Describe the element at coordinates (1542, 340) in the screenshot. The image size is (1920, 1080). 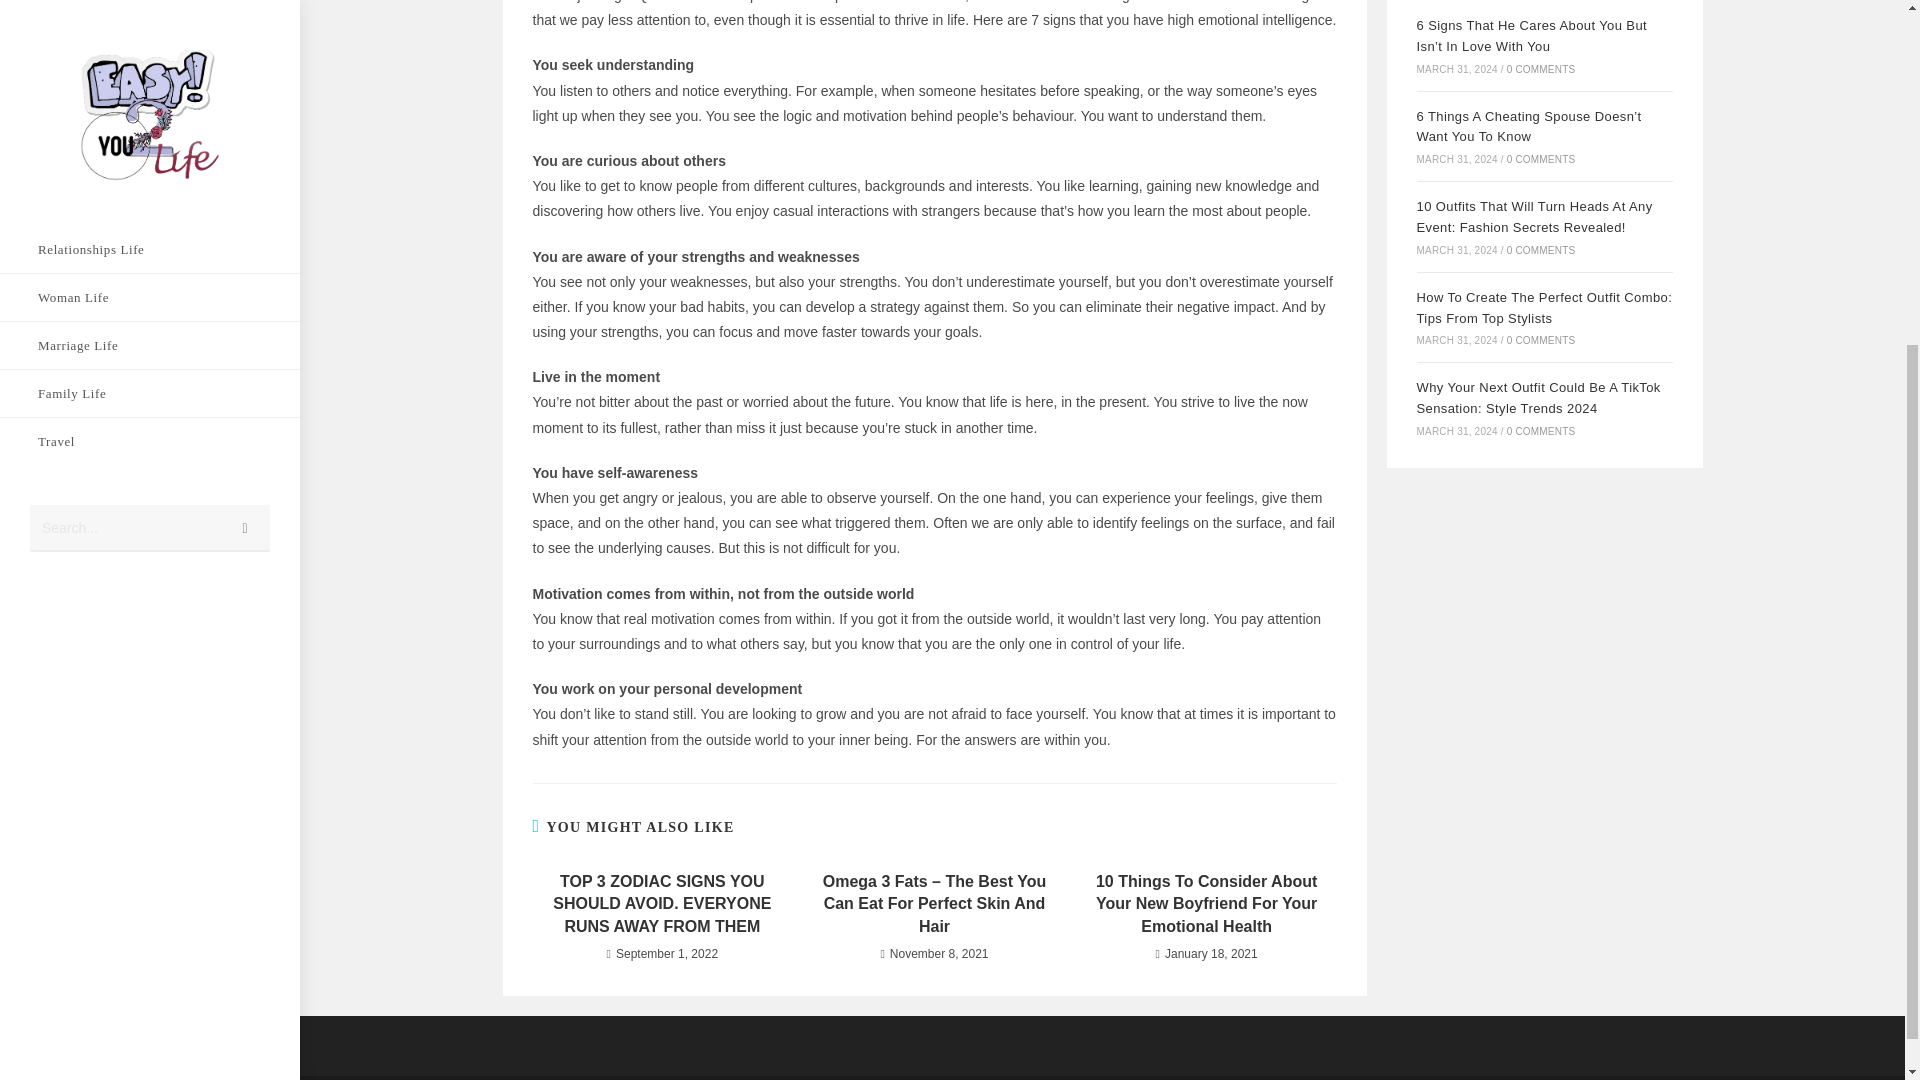
I see `0 COMMENTS` at that location.